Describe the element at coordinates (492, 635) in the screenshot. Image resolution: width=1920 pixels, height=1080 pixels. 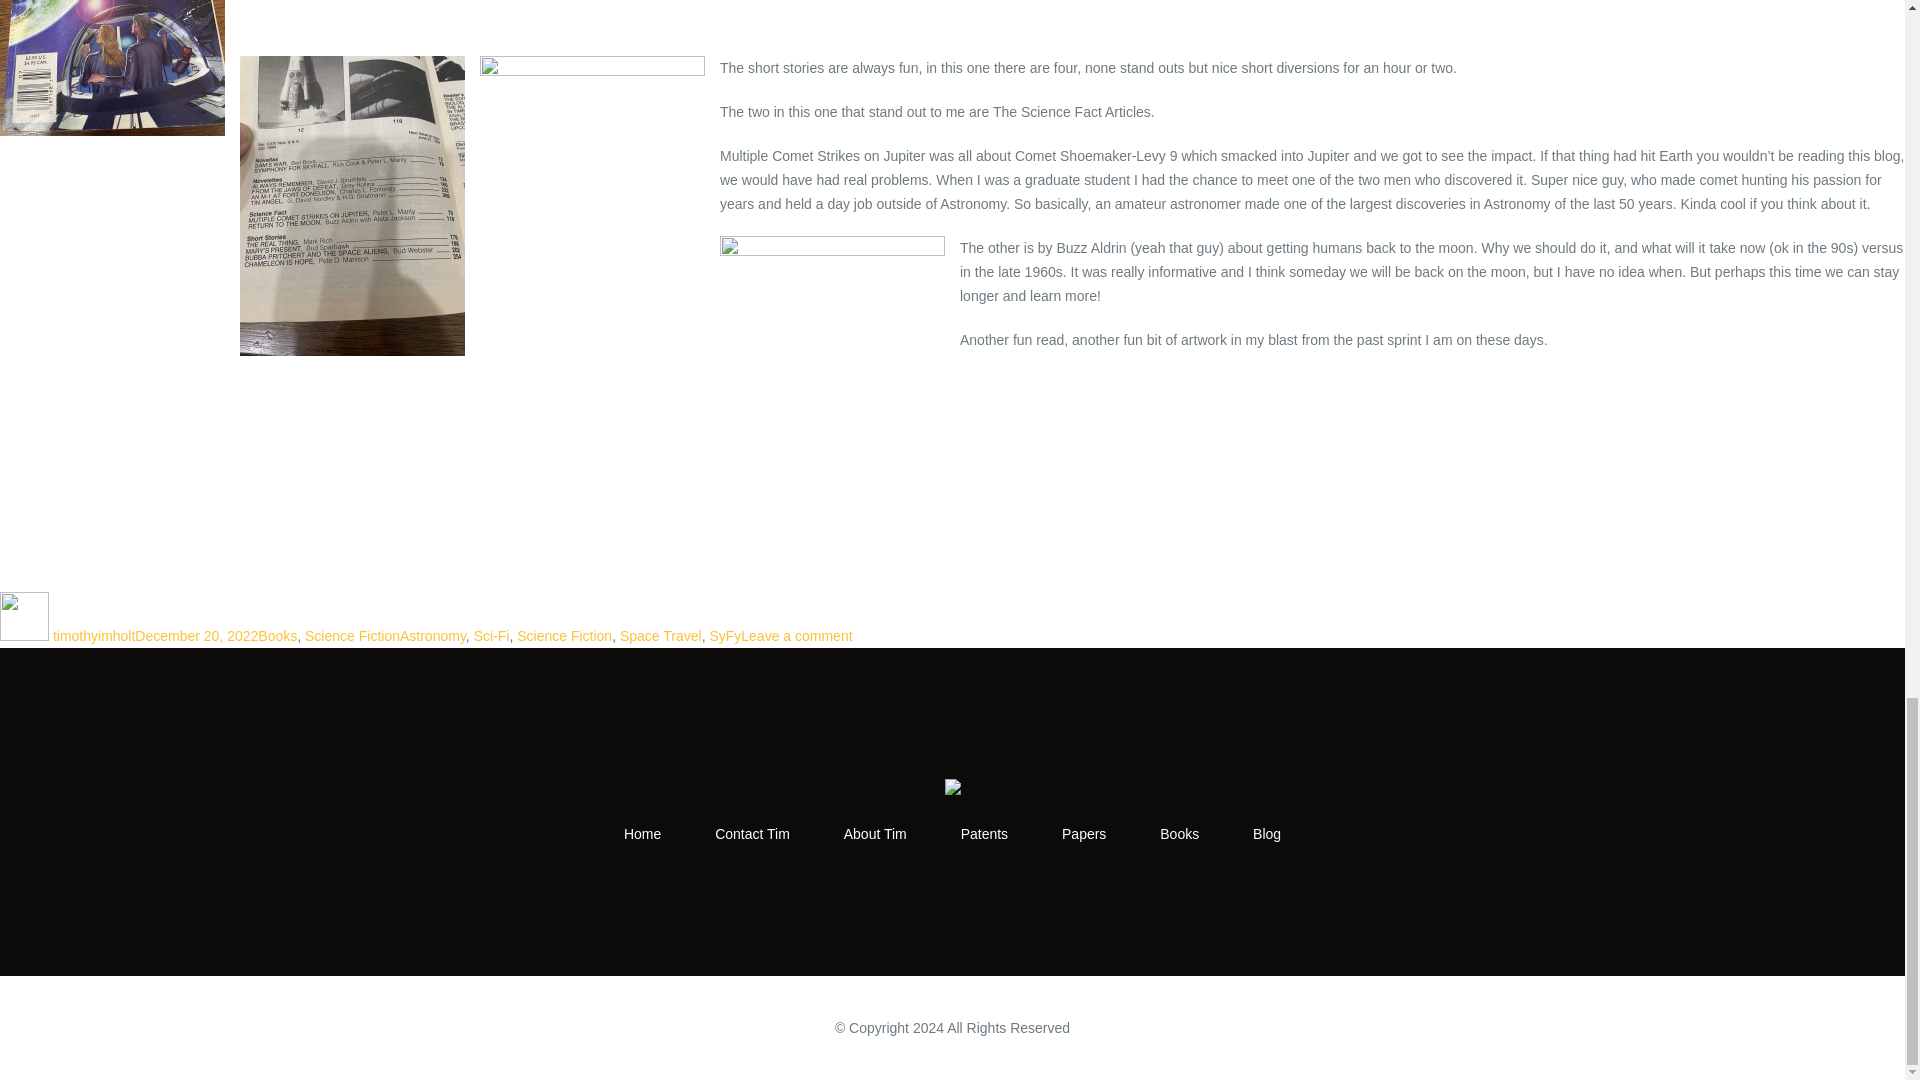
I see `Sci-Fi` at that location.